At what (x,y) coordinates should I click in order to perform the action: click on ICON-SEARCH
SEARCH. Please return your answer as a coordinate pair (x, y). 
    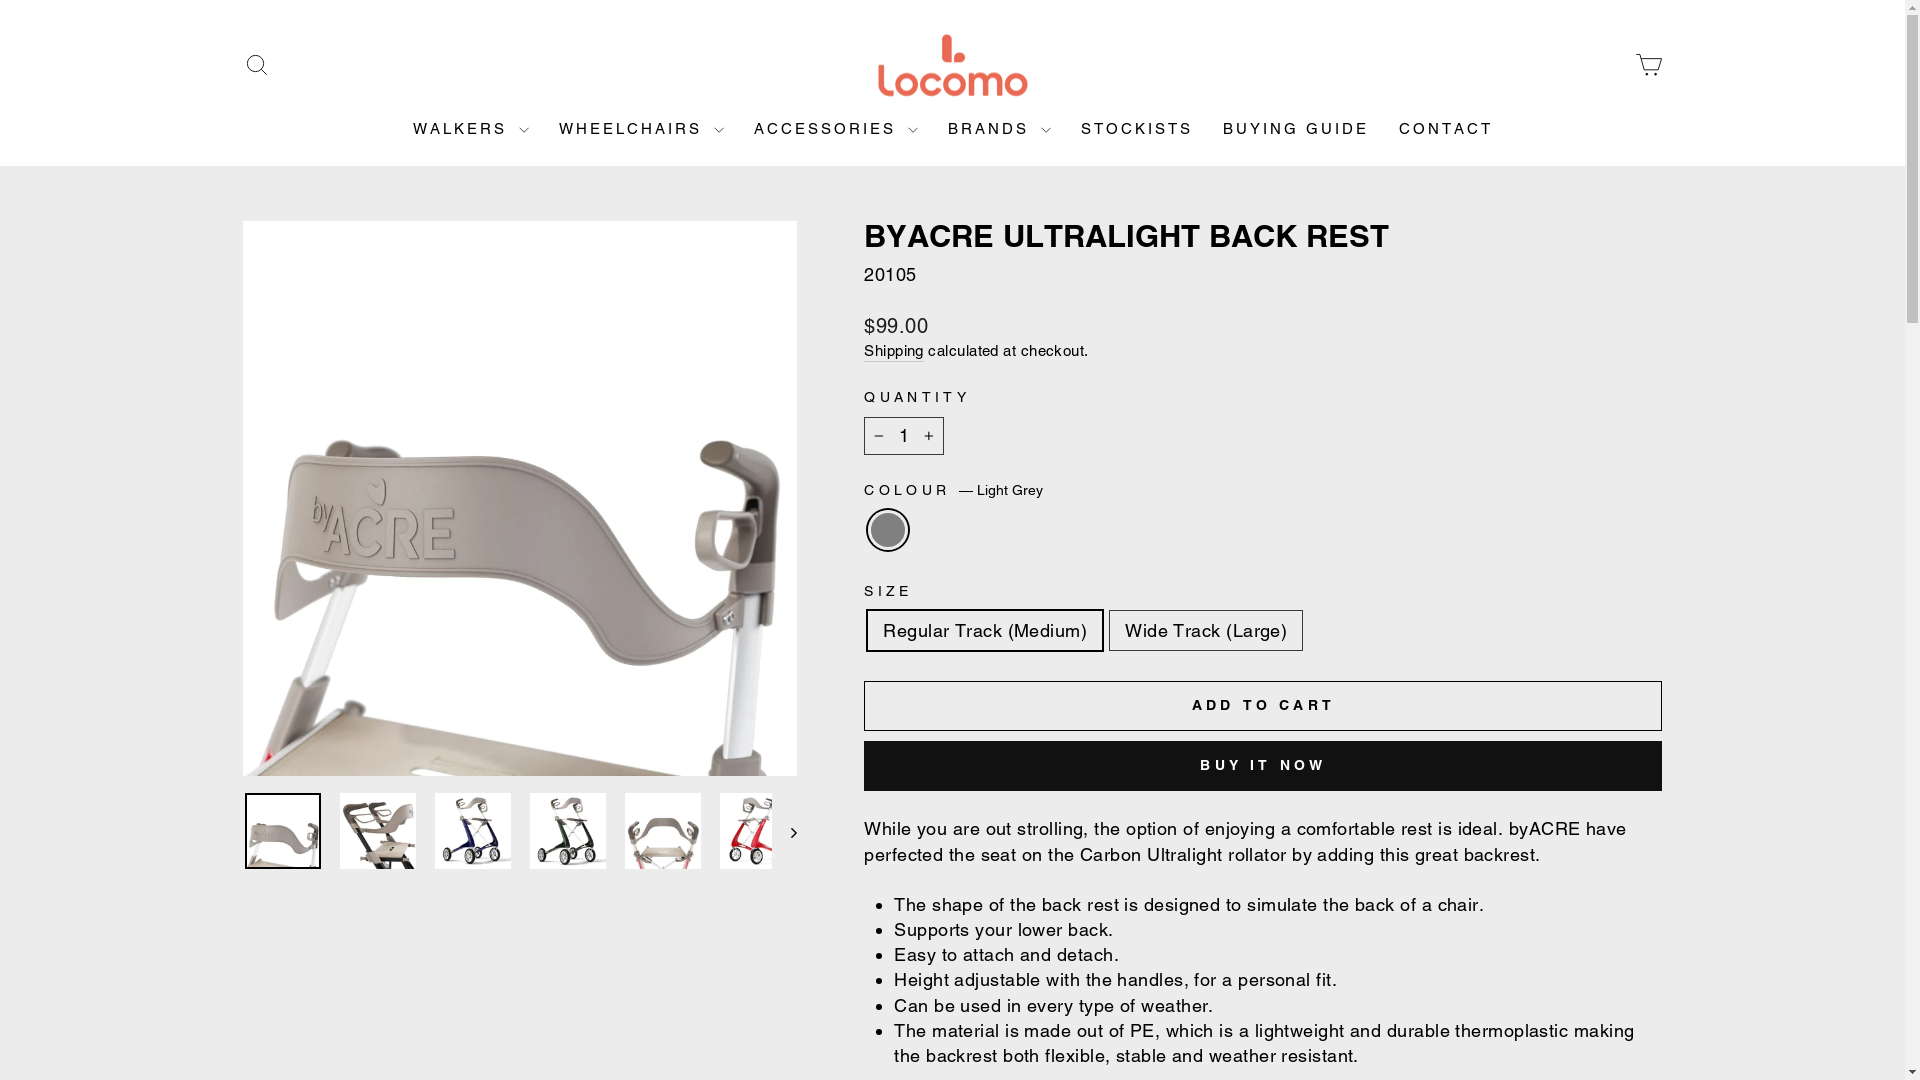
    Looking at the image, I should click on (256, 66).